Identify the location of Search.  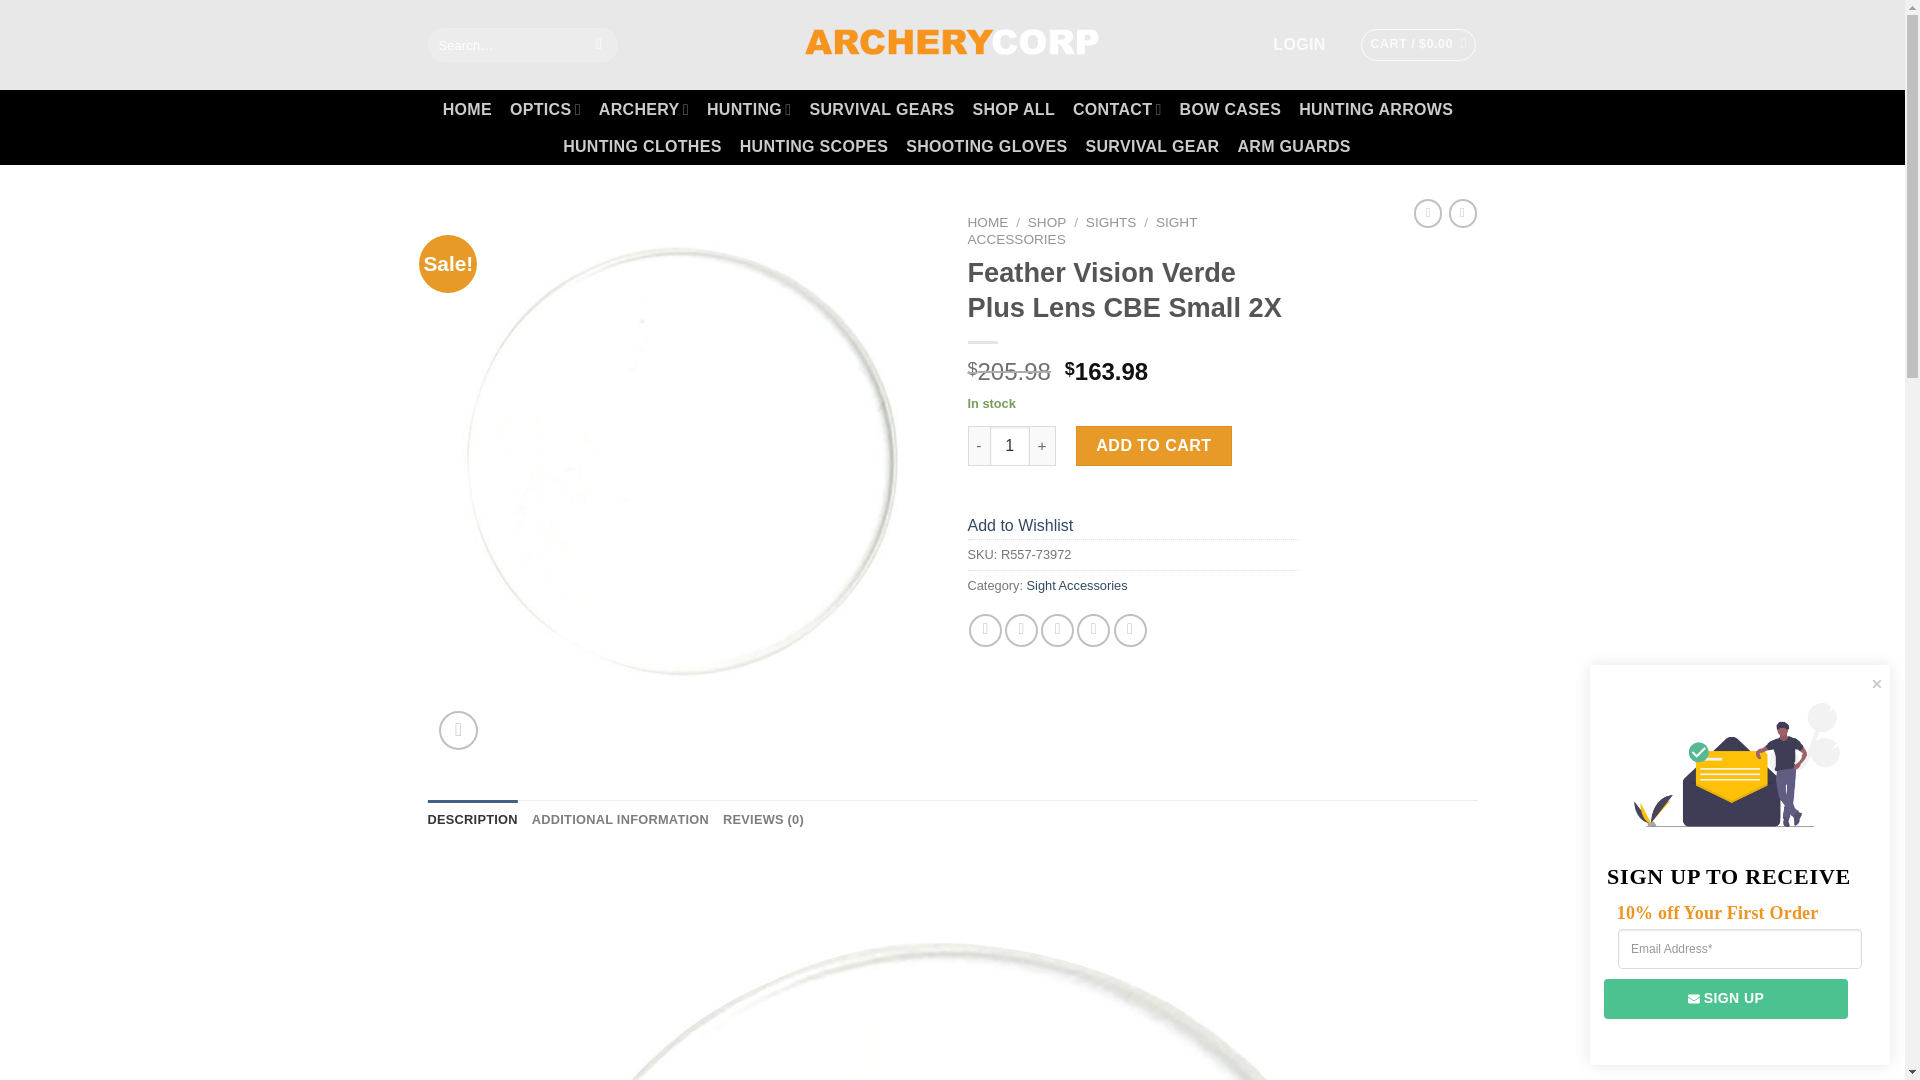
(600, 44).